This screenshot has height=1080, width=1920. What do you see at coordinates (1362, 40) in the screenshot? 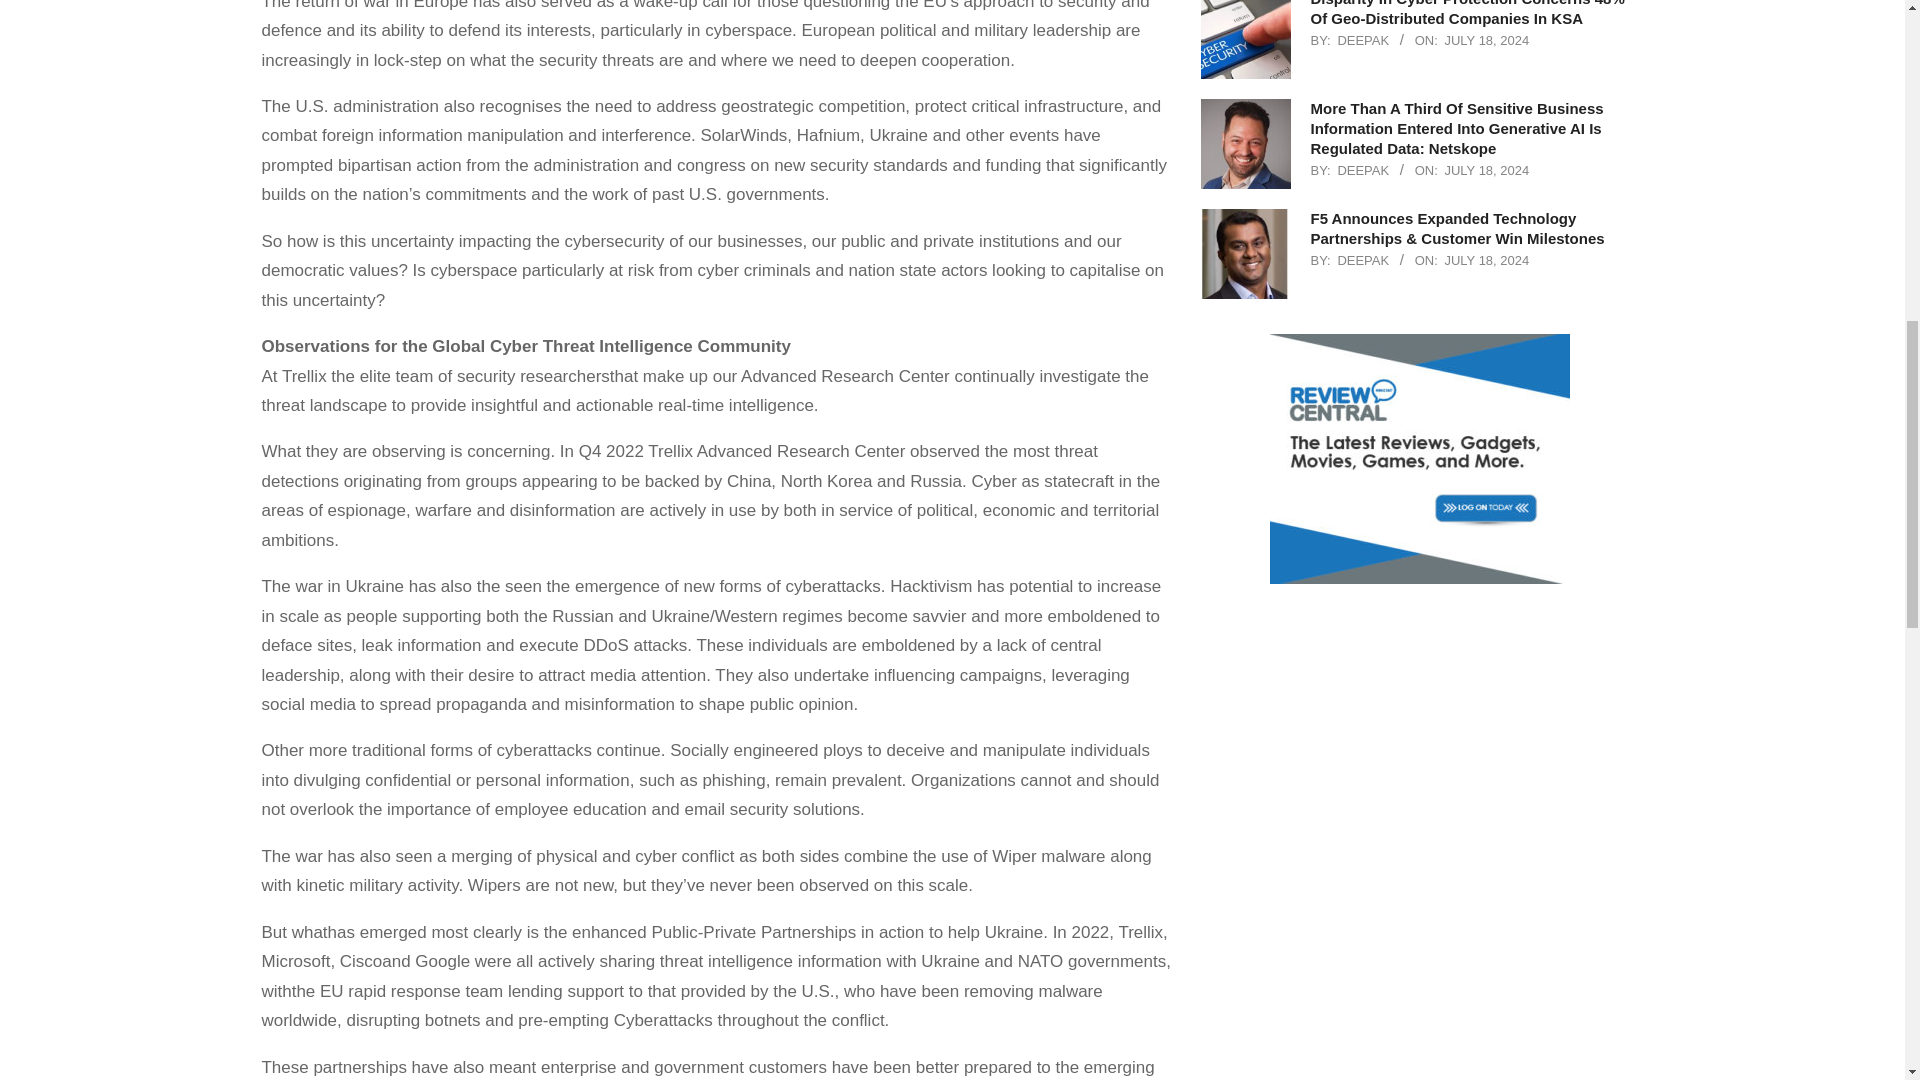
I see `Posts by Deepak` at bounding box center [1362, 40].